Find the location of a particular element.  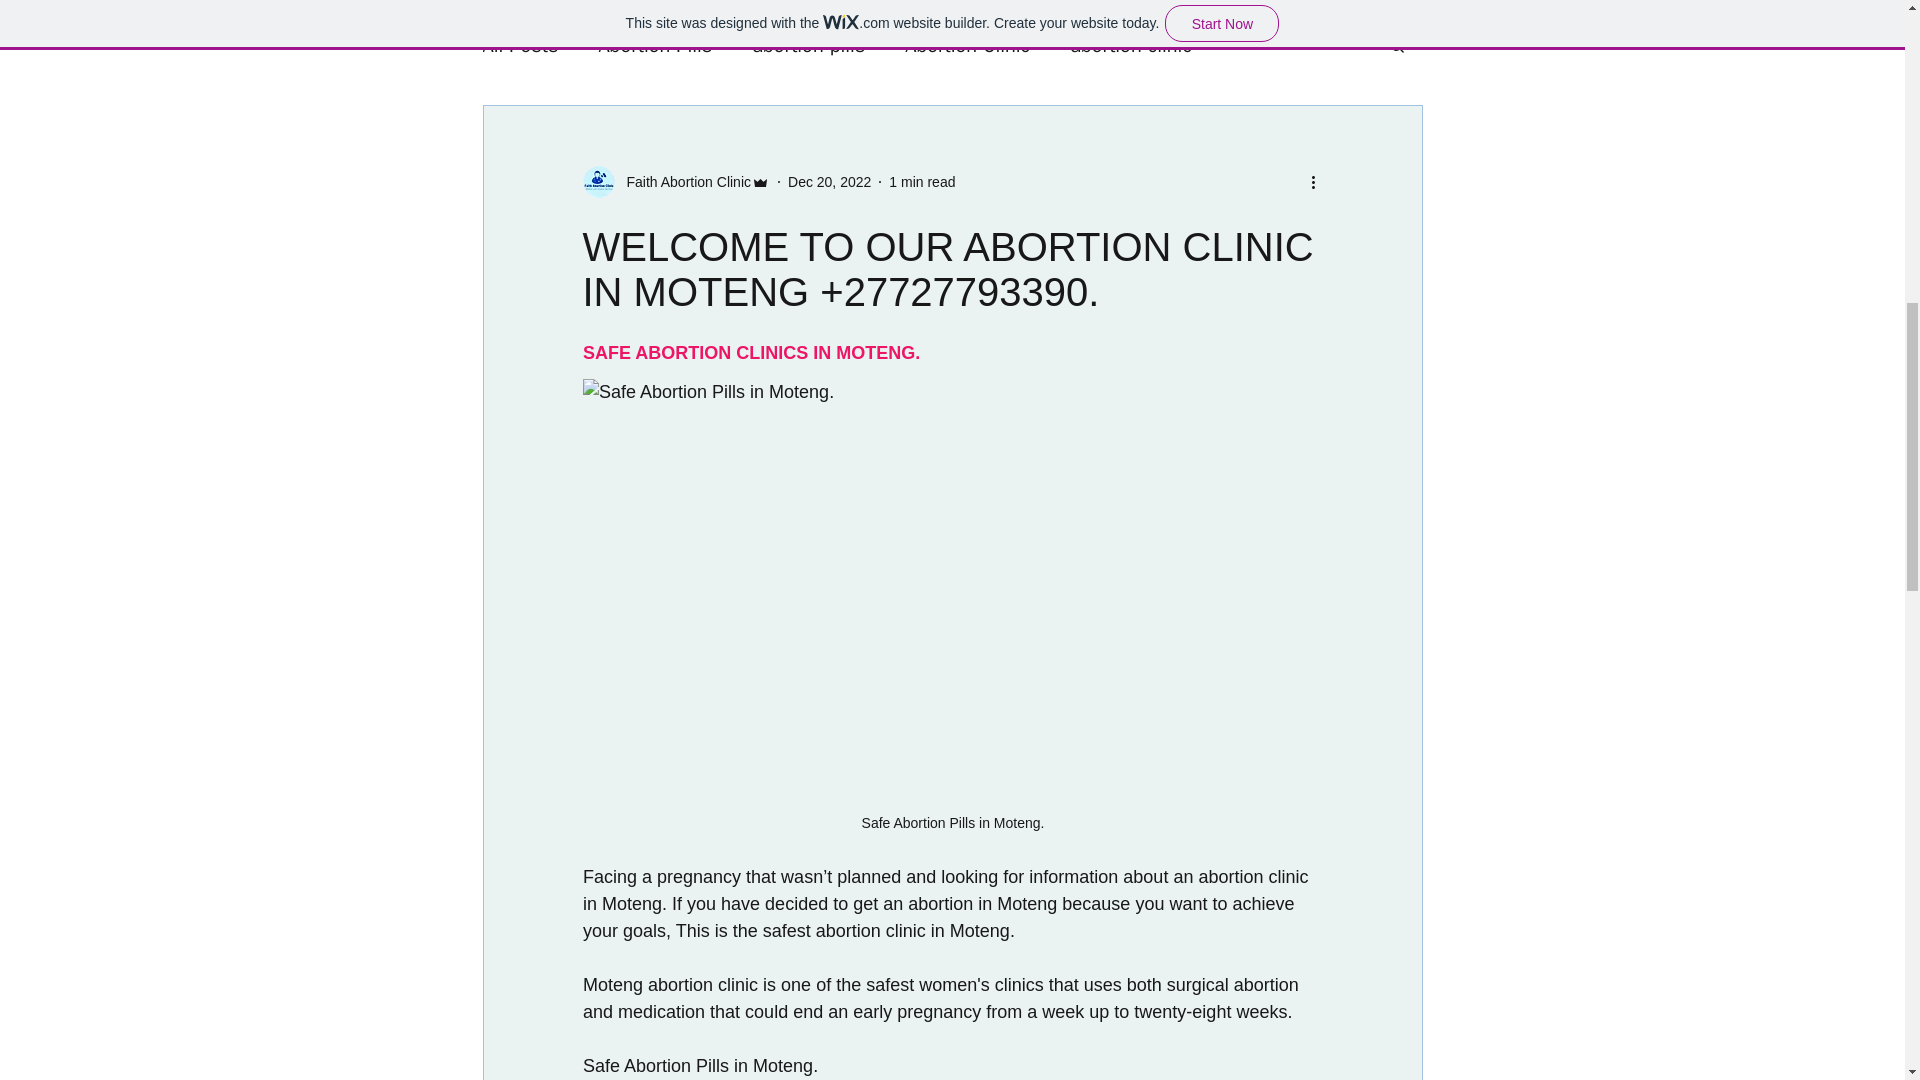

Dec 20, 2022 is located at coordinates (829, 182).